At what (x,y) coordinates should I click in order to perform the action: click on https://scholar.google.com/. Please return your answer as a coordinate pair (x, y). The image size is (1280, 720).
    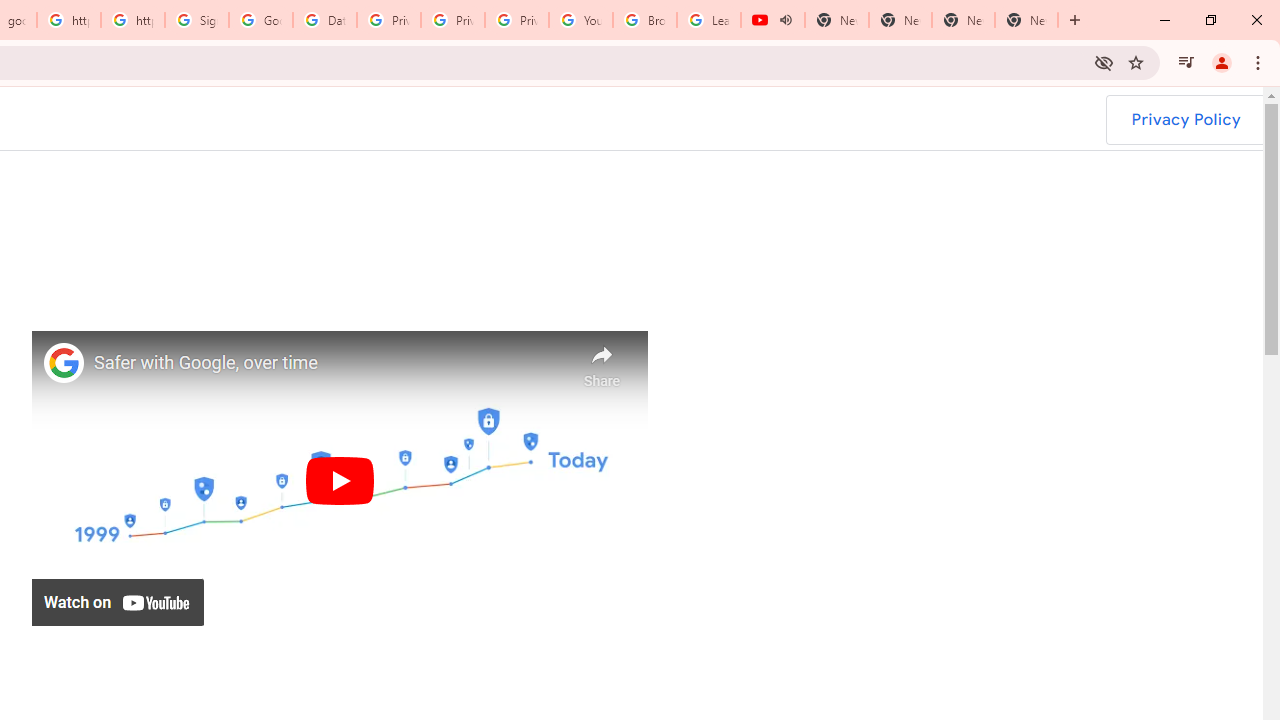
    Looking at the image, I should click on (133, 20).